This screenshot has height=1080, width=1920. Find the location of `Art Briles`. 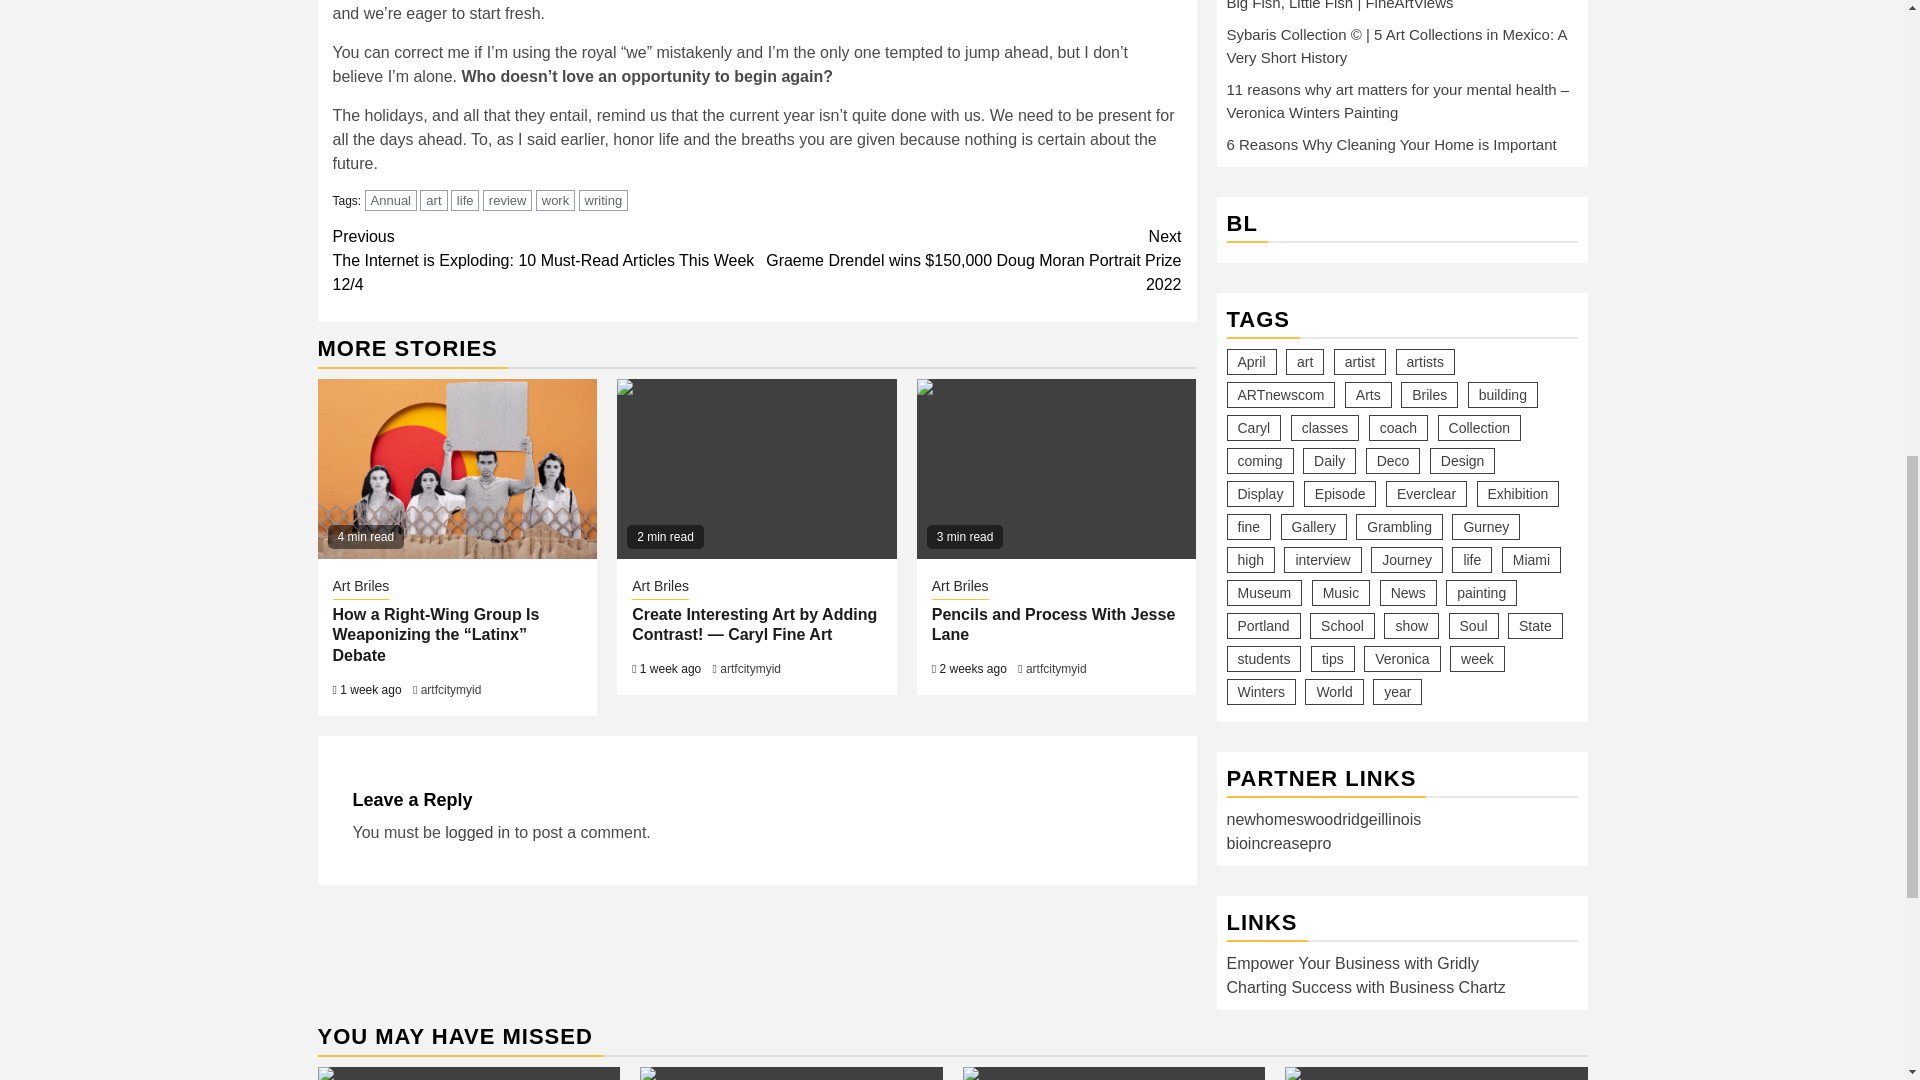

Art Briles is located at coordinates (660, 588).